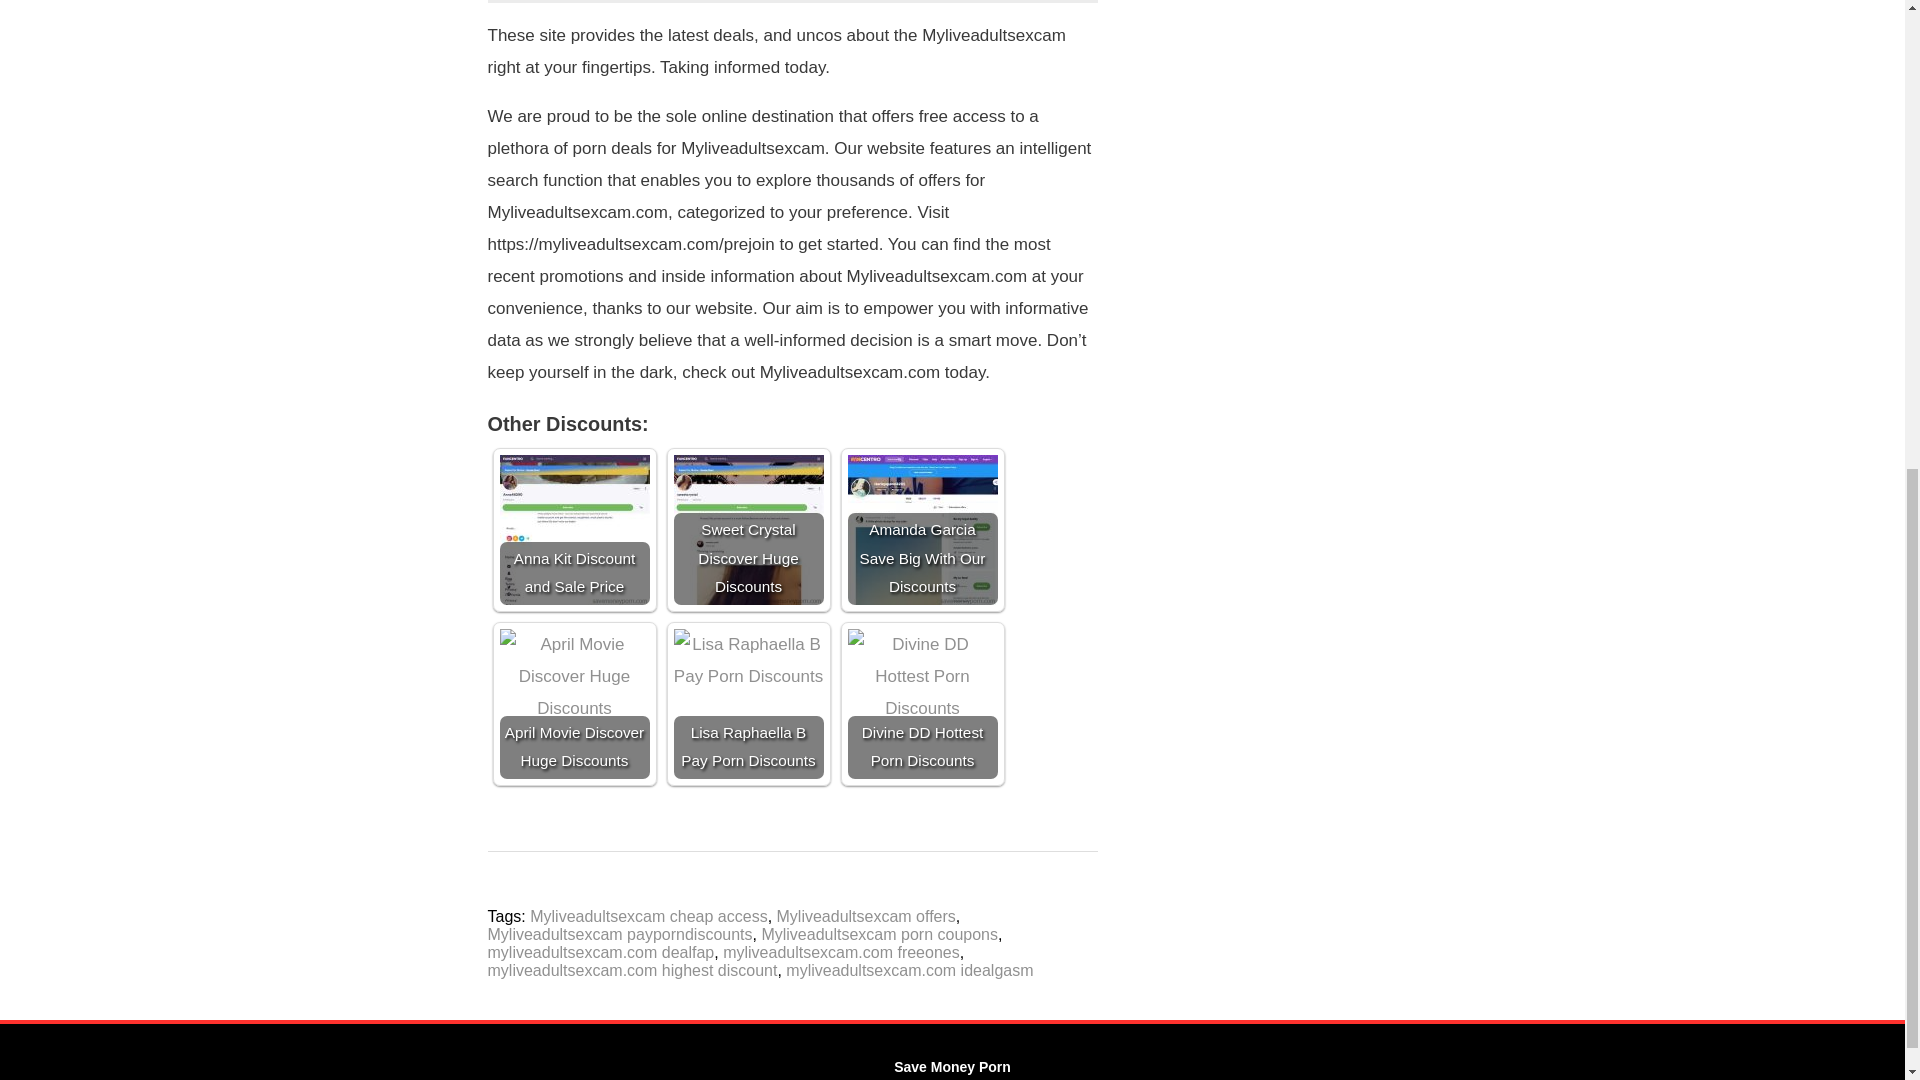 Image resolution: width=1920 pixels, height=1080 pixels. What do you see at coordinates (842, 952) in the screenshot?
I see `myliveadultsexcam.com freeones` at bounding box center [842, 952].